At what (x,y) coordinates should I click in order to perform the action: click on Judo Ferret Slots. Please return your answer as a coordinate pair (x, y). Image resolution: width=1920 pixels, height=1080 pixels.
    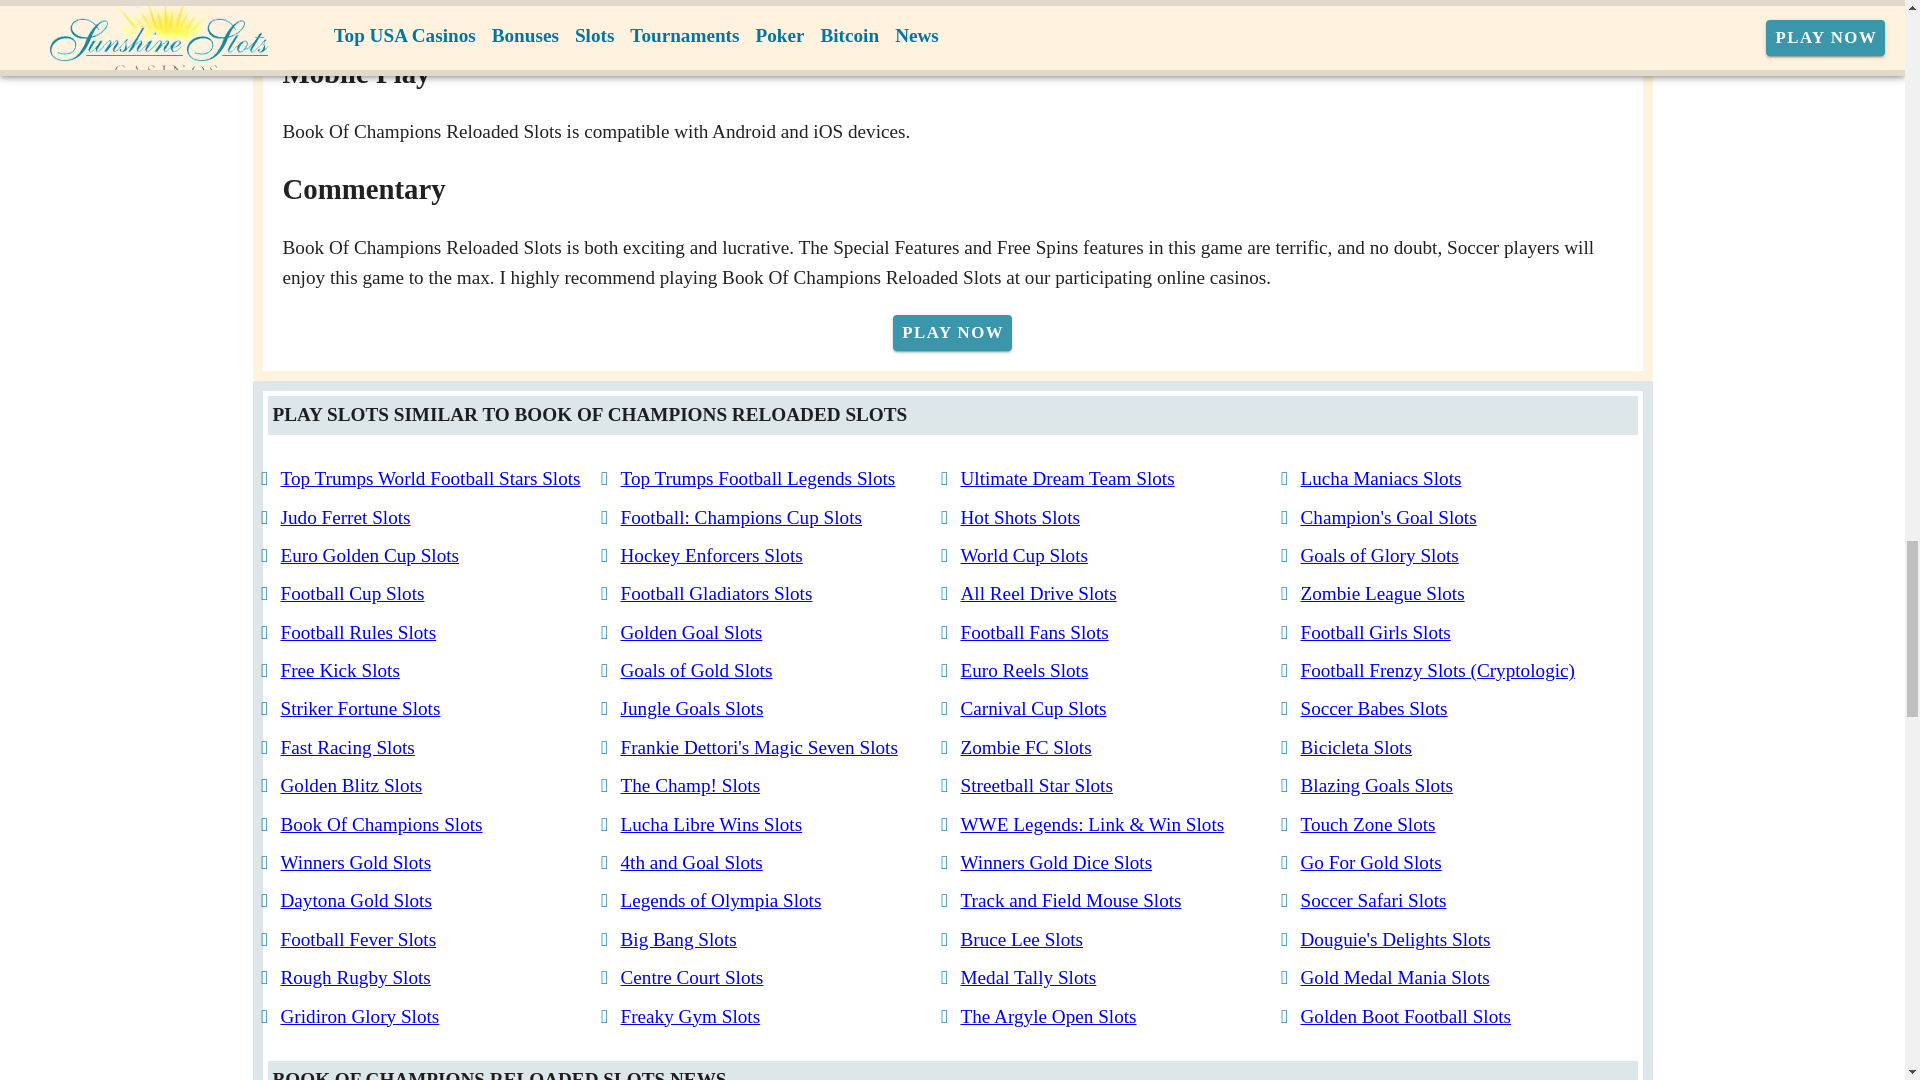
    Looking at the image, I should click on (345, 516).